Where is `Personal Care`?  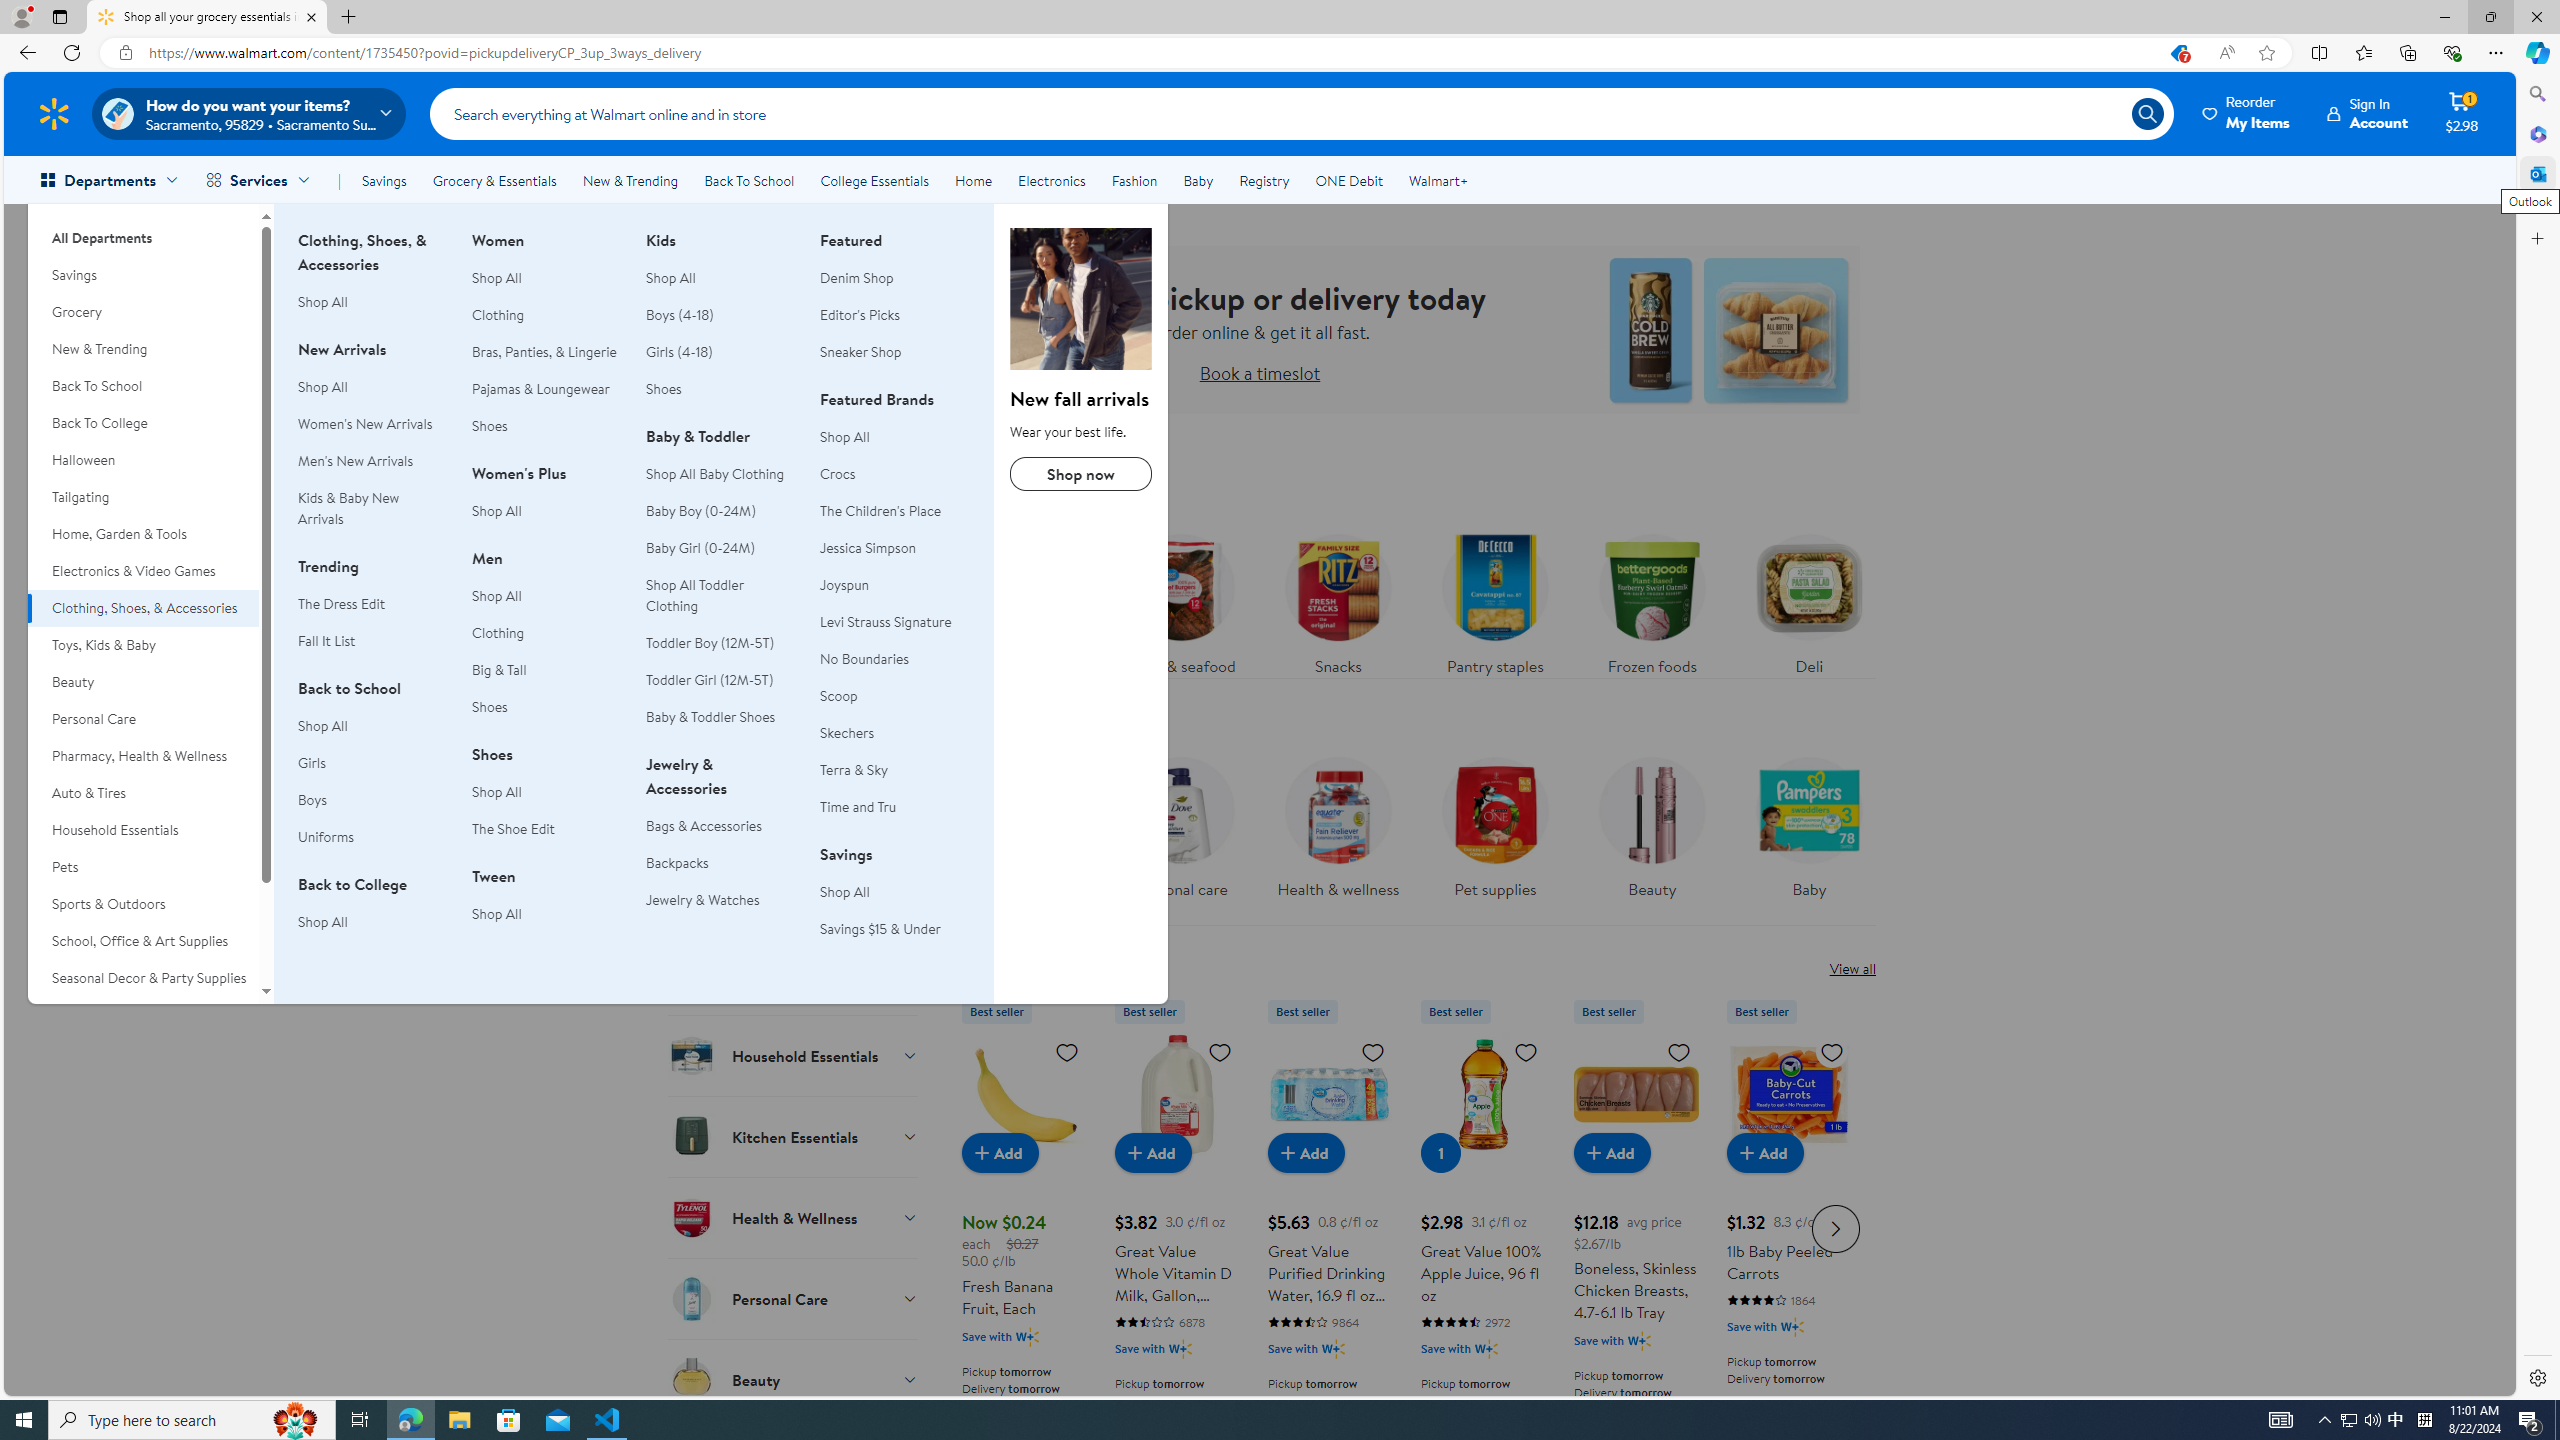 Personal Care is located at coordinates (143, 719).